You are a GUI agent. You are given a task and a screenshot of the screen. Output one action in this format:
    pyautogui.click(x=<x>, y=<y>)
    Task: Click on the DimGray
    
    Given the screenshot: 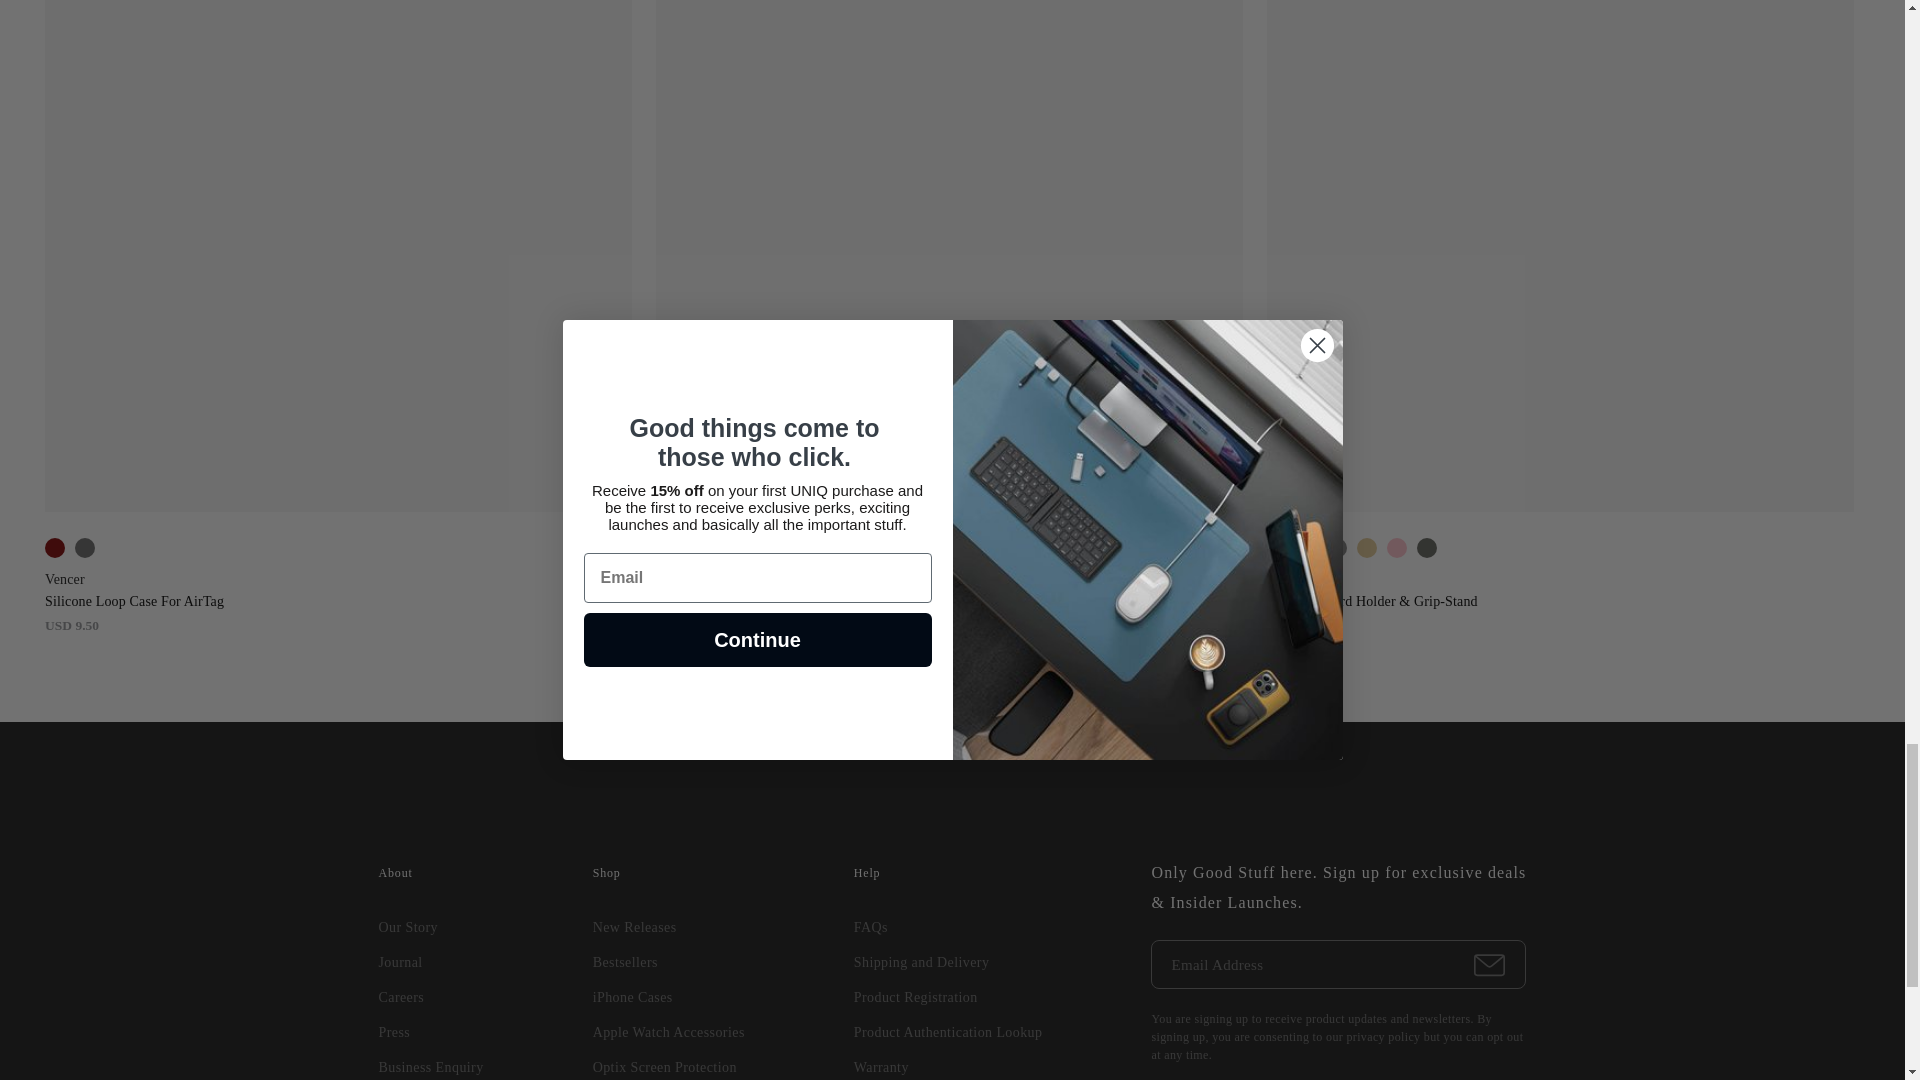 What is the action you would take?
    pyautogui.click(x=84, y=548)
    